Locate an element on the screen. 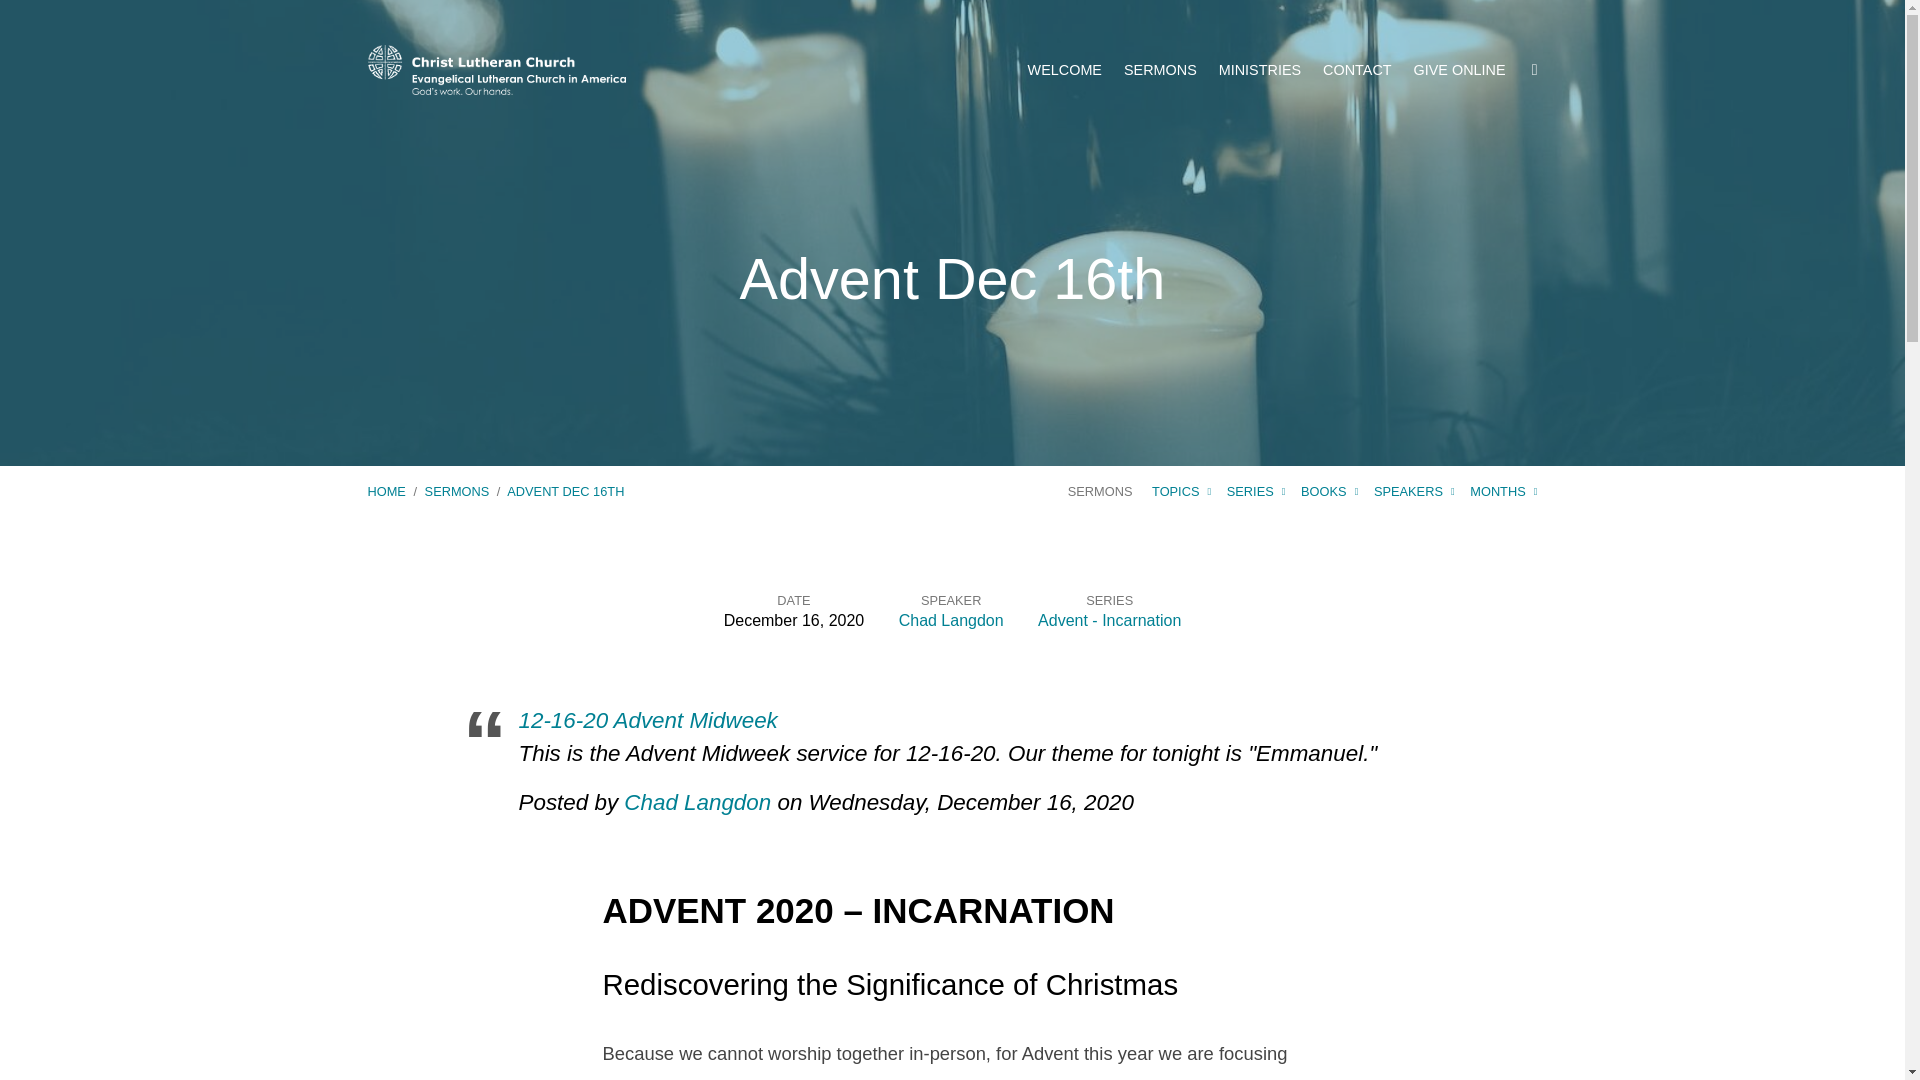  SERMONS is located at coordinates (1100, 490).